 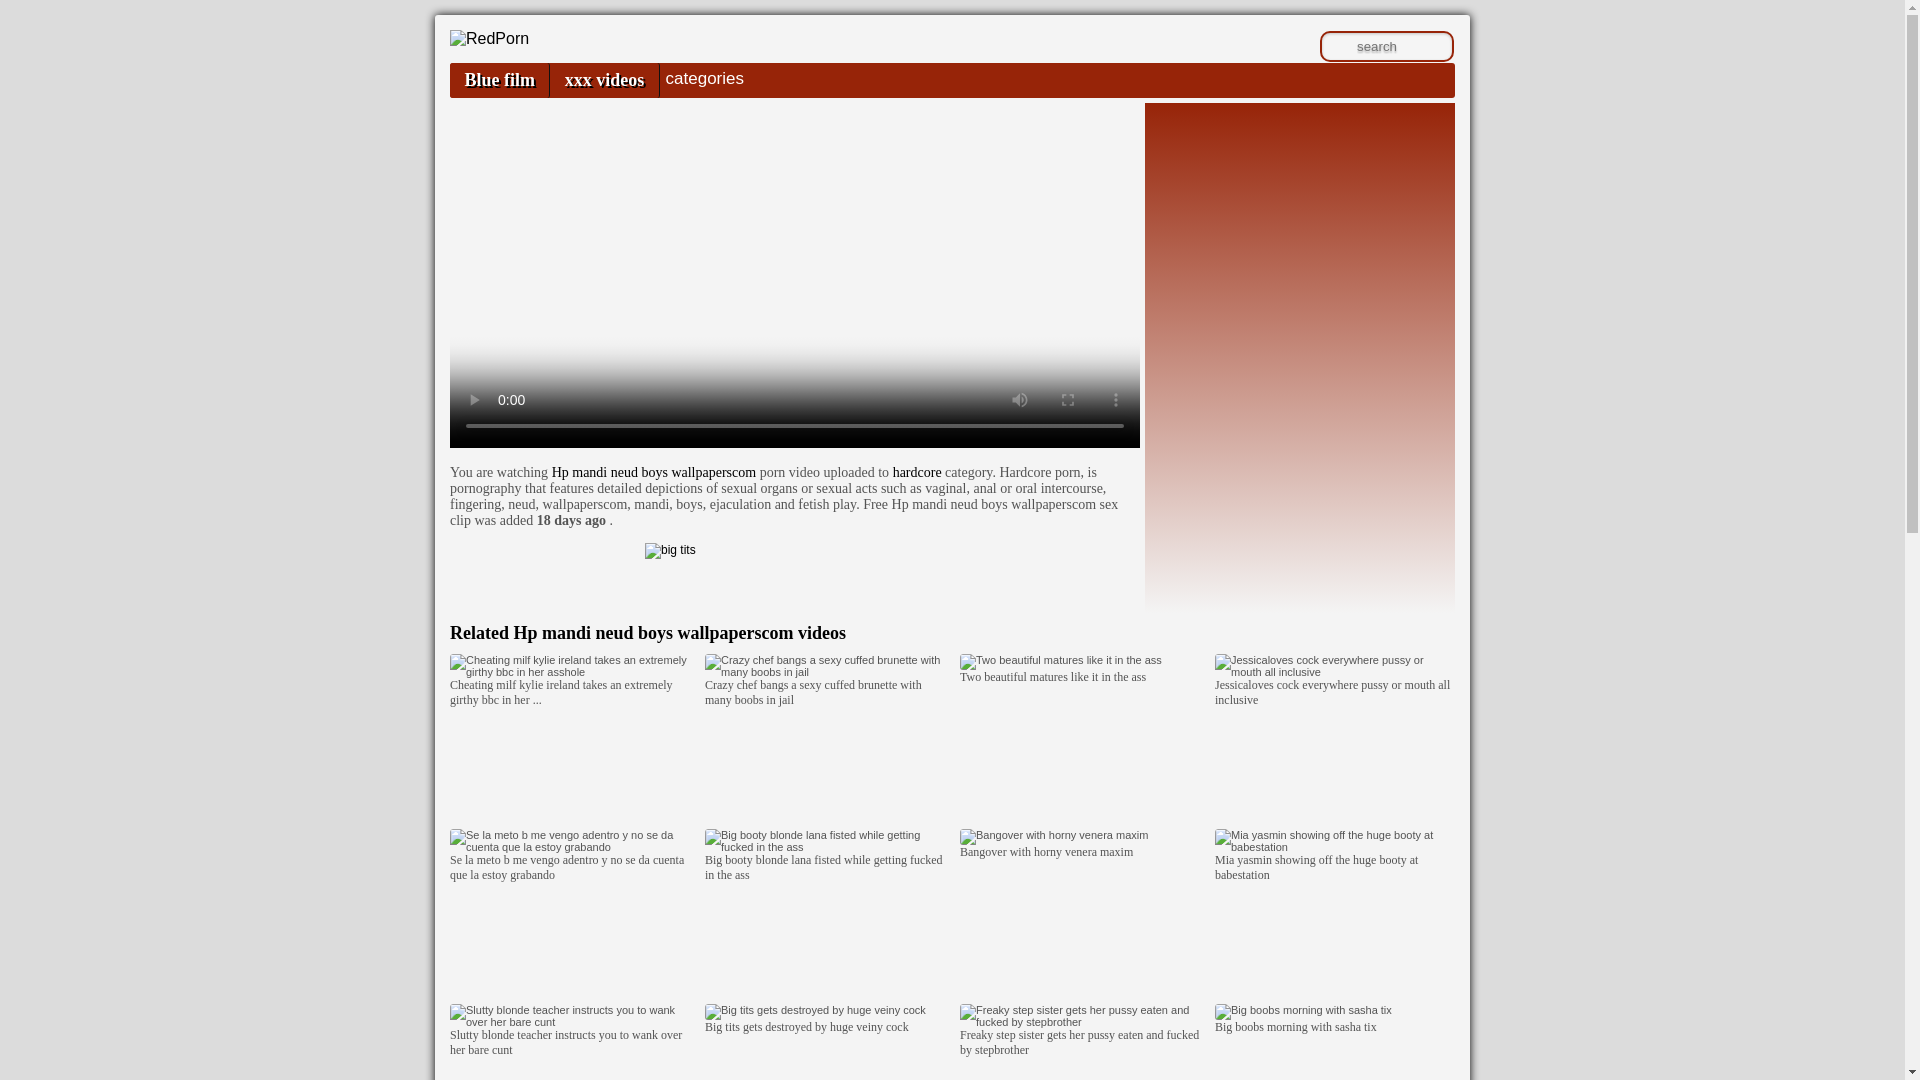 What do you see at coordinates (679, 632) in the screenshot?
I see `Hp mandi neud boys wallpaperscom videos` at bounding box center [679, 632].